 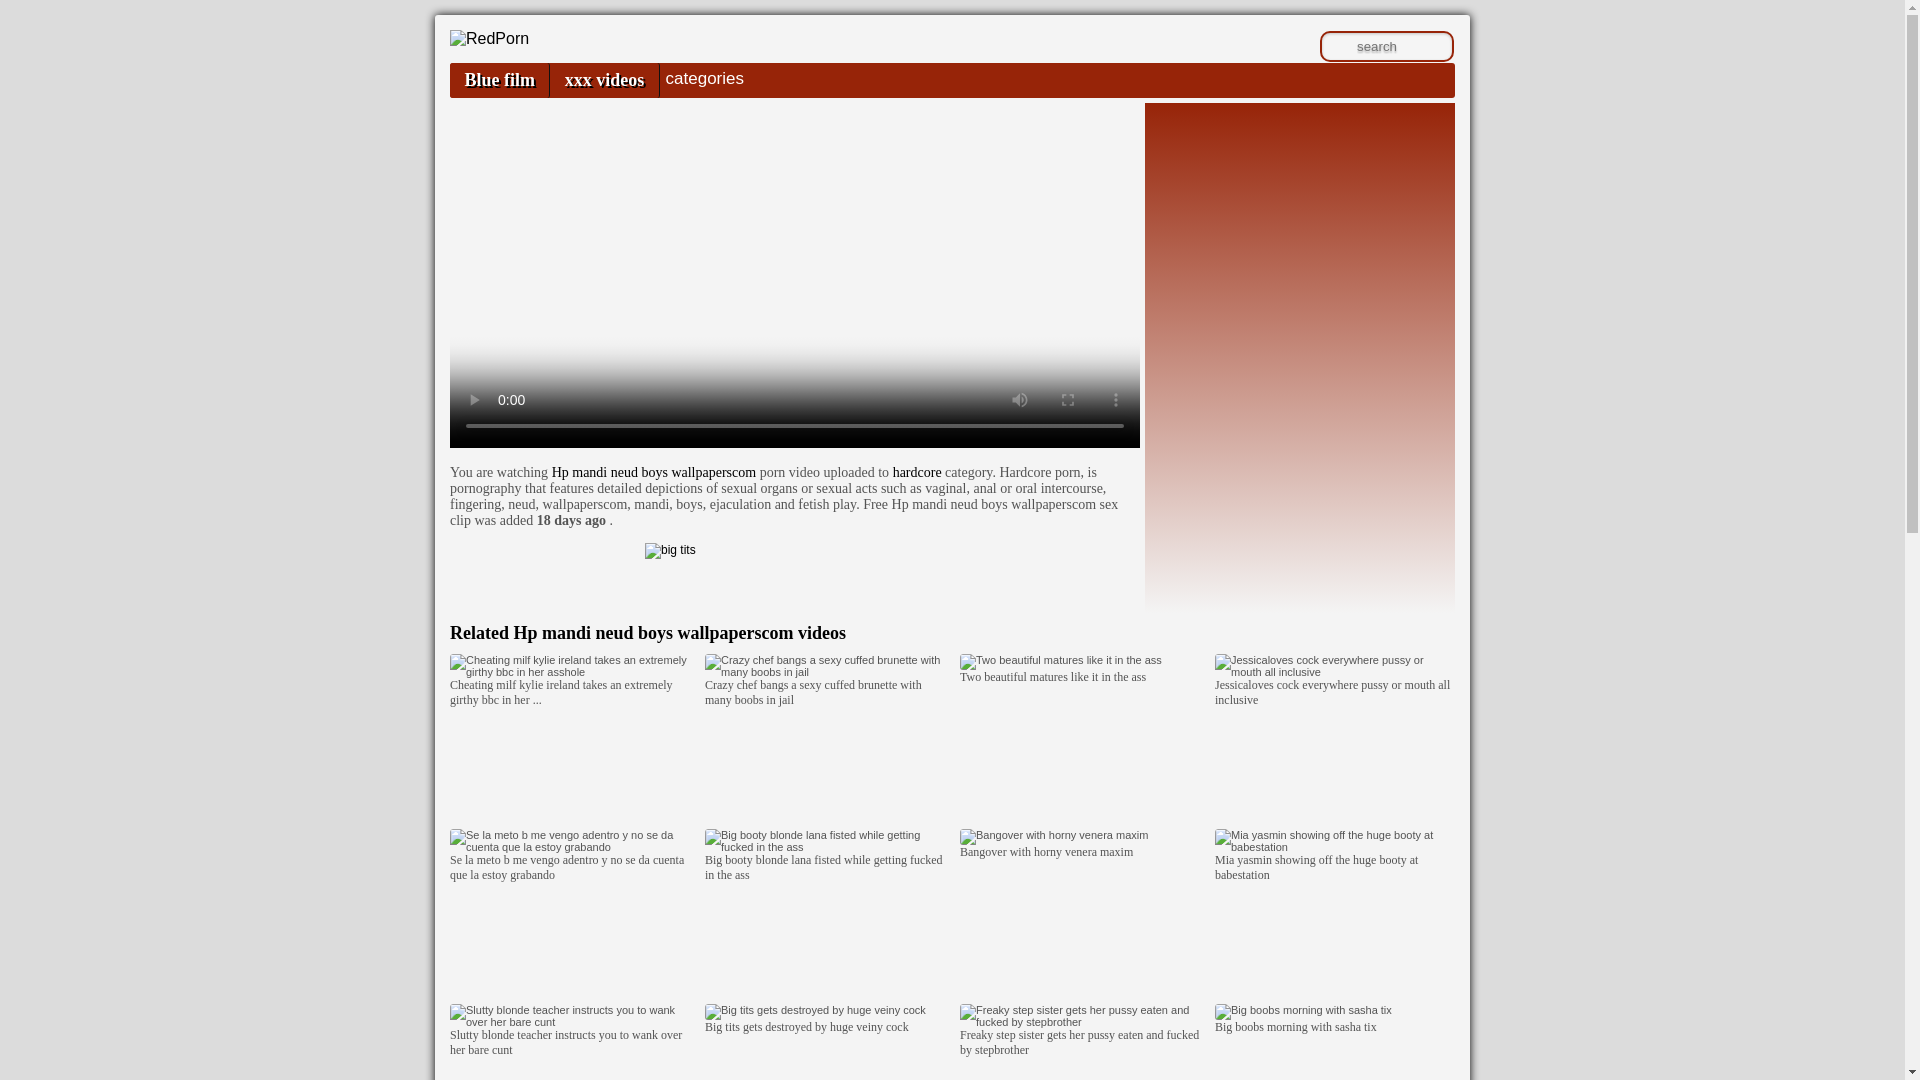 What do you see at coordinates (679, 632) in the screenshot?
I see `Hp mandi neud boys wallpaperscom videos` at bounding box center [679, 632].